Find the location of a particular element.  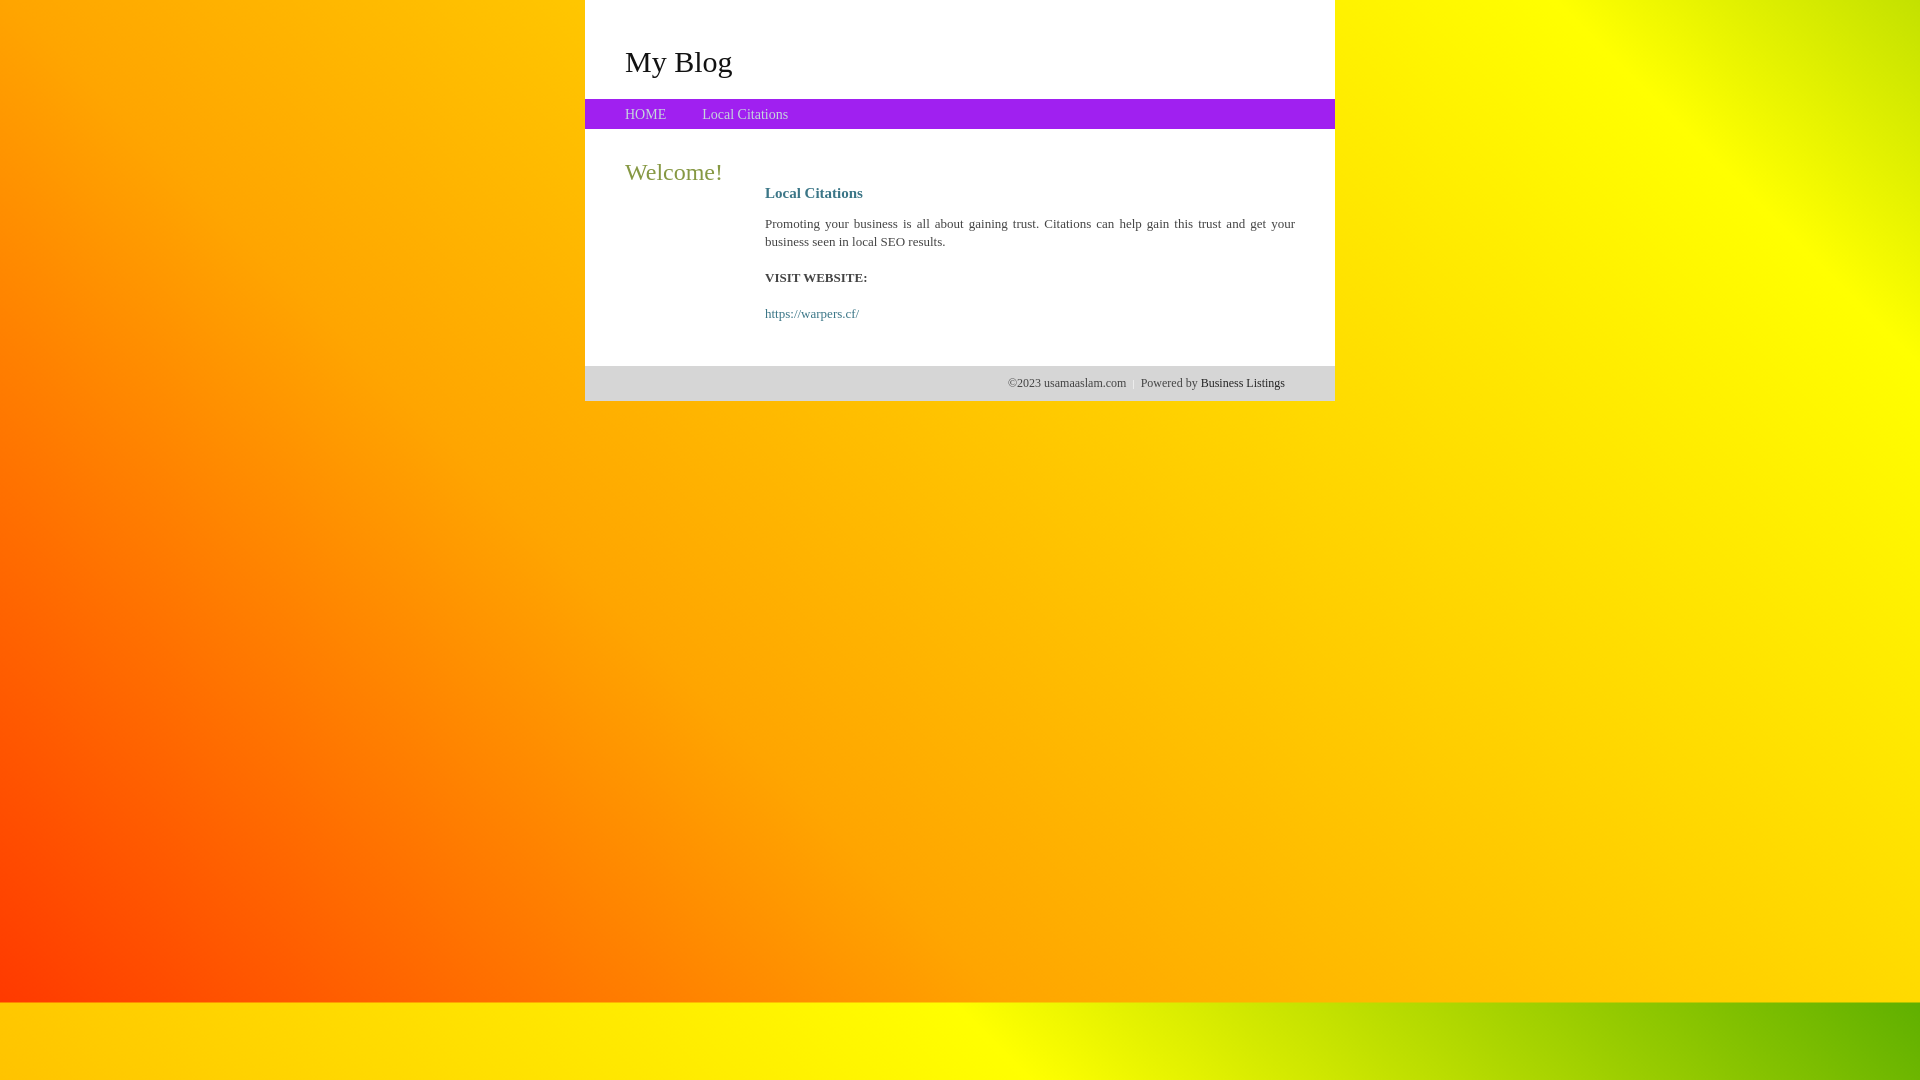

My Blog is located at coordinates (679, 61).